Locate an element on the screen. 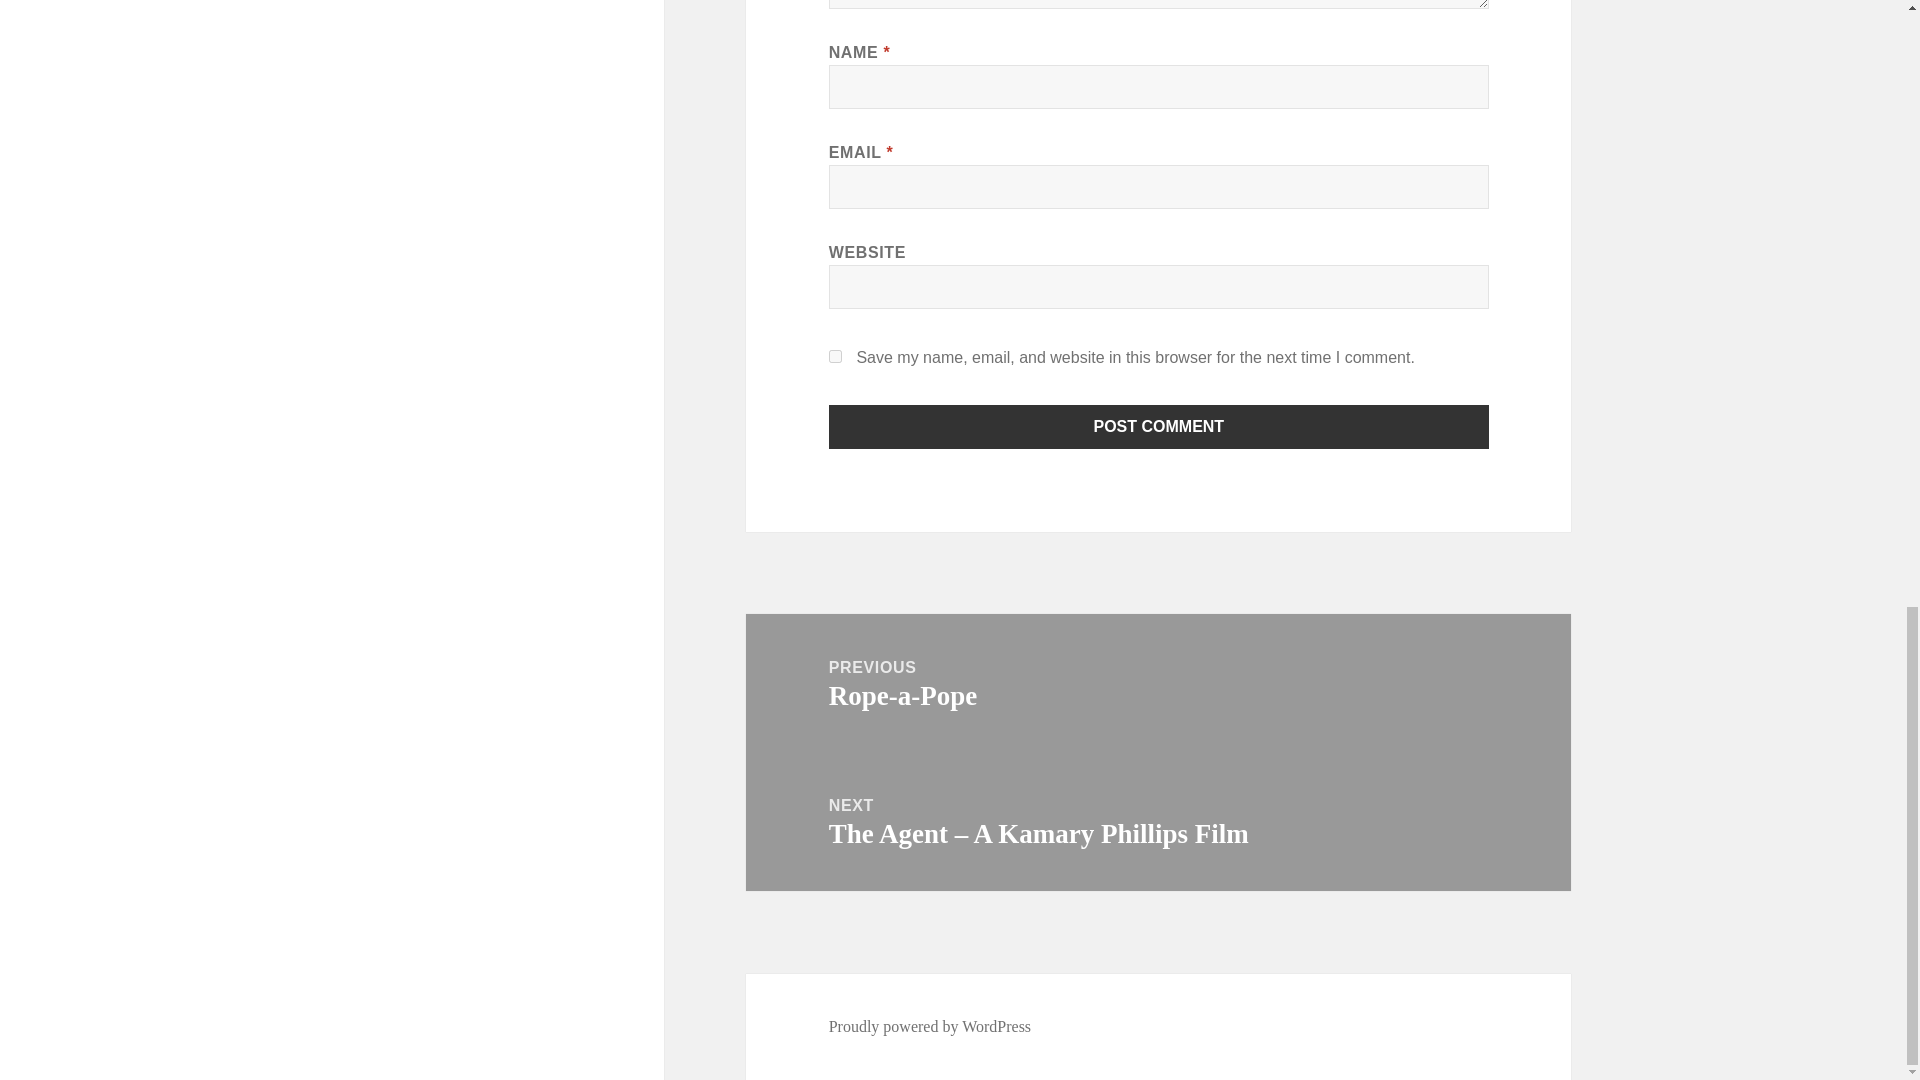  Proudly powered by WordPress is located at coordinates (930, 1026).